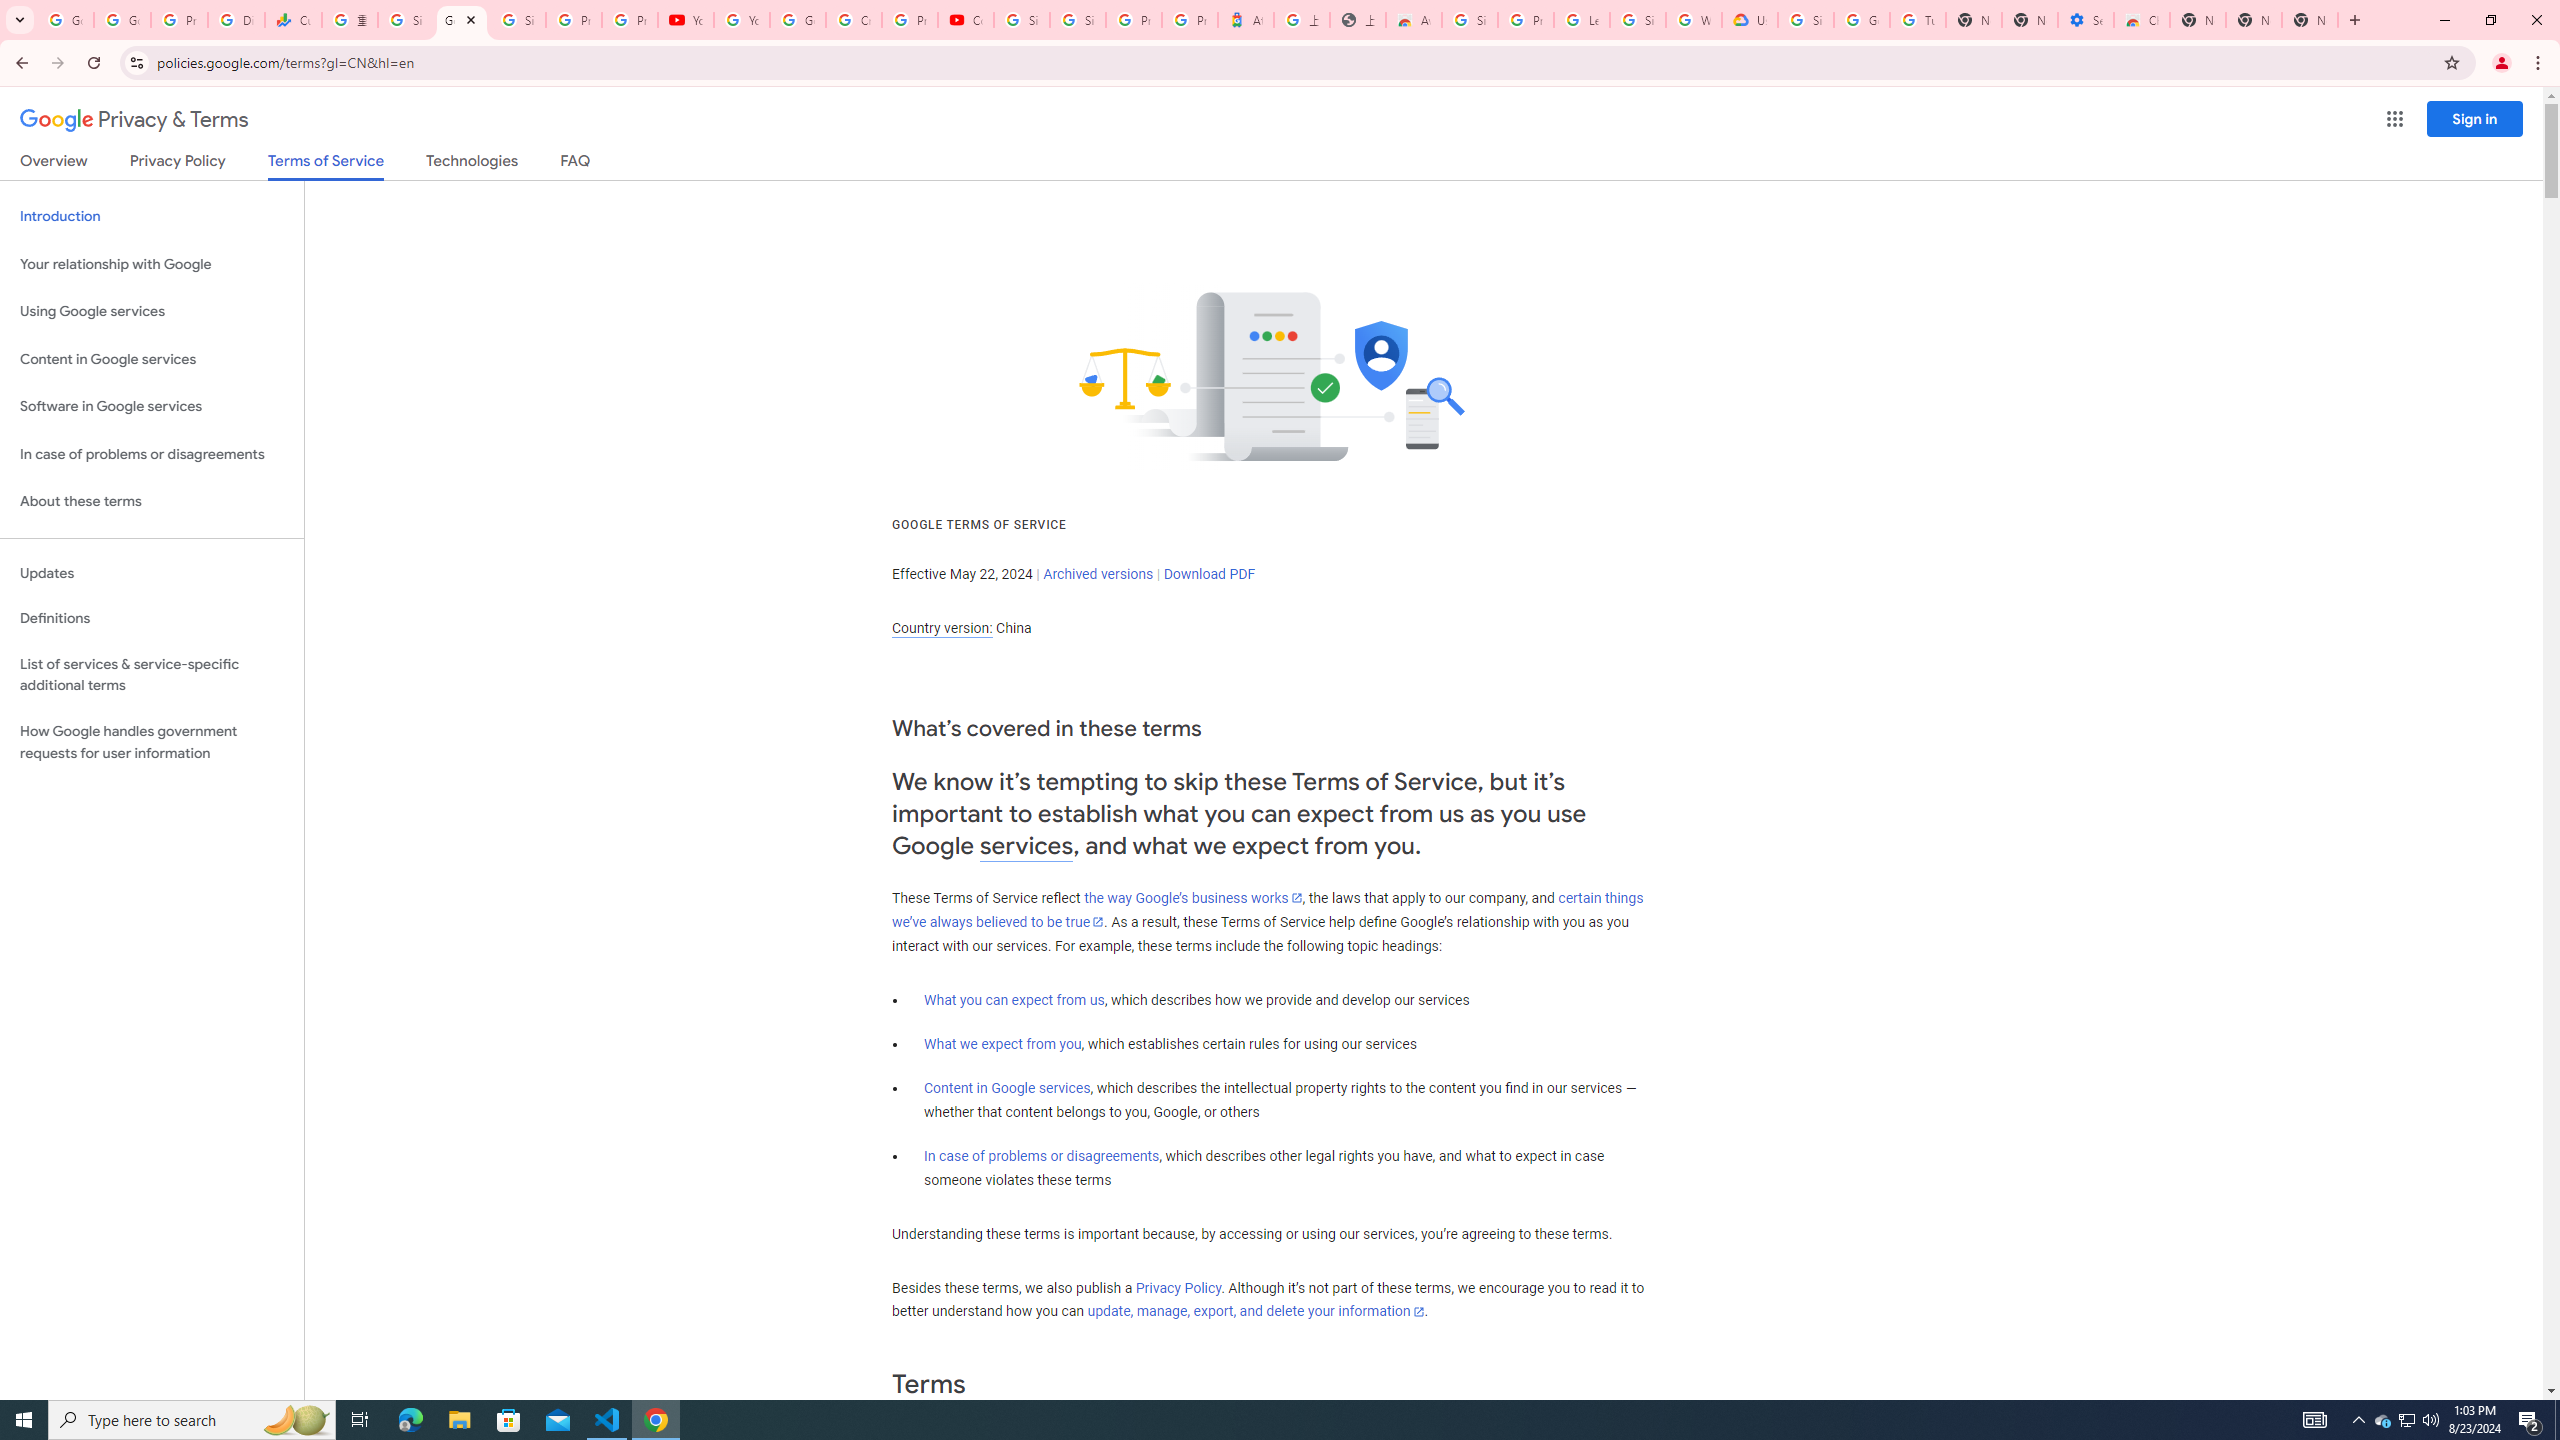 This screenshot has width=2560, height=1440. Describe the element at coordinates (1078, 20) in the screenshot. I see `Sign in - Google Accounts` at that location.